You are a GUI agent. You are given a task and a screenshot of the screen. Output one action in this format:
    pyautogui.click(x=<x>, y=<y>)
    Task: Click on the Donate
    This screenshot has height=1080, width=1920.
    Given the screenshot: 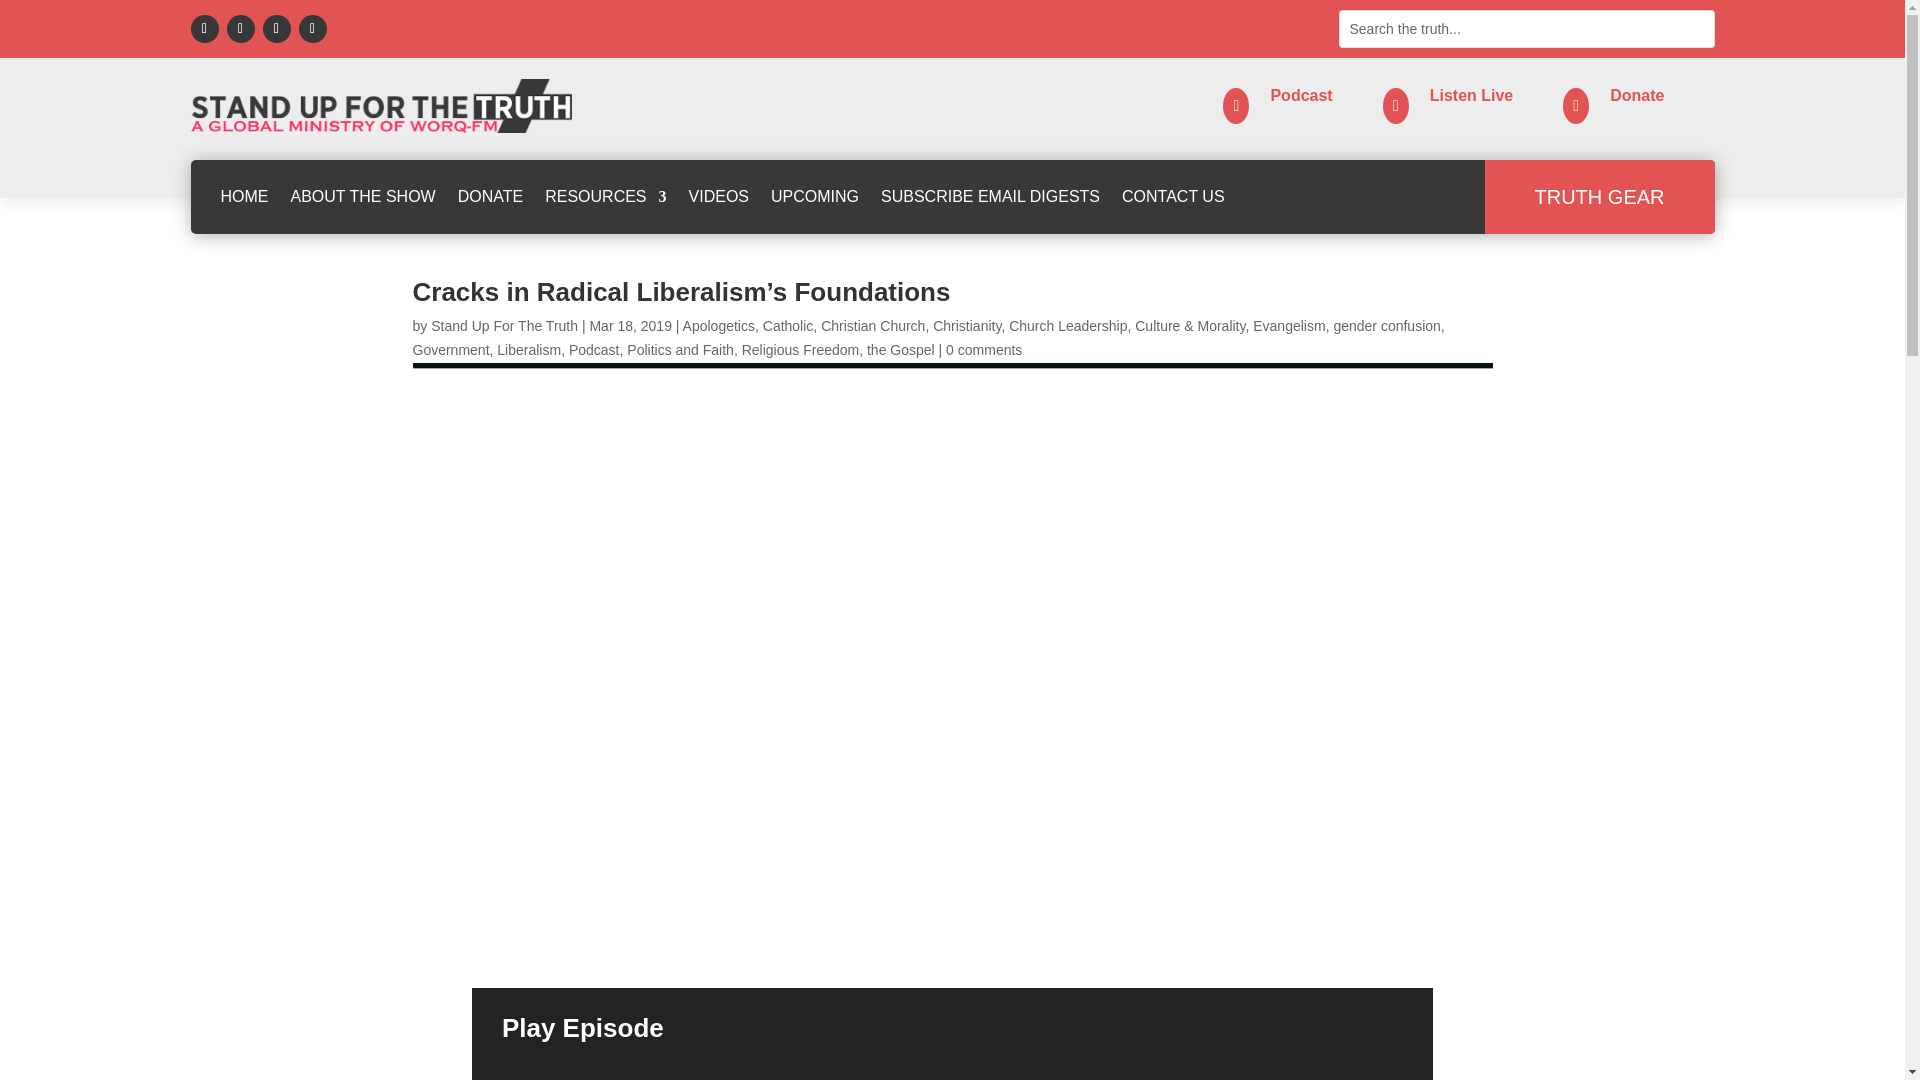 What is the action you would take?
    pyautogui.click(x=1637, y=95)
    